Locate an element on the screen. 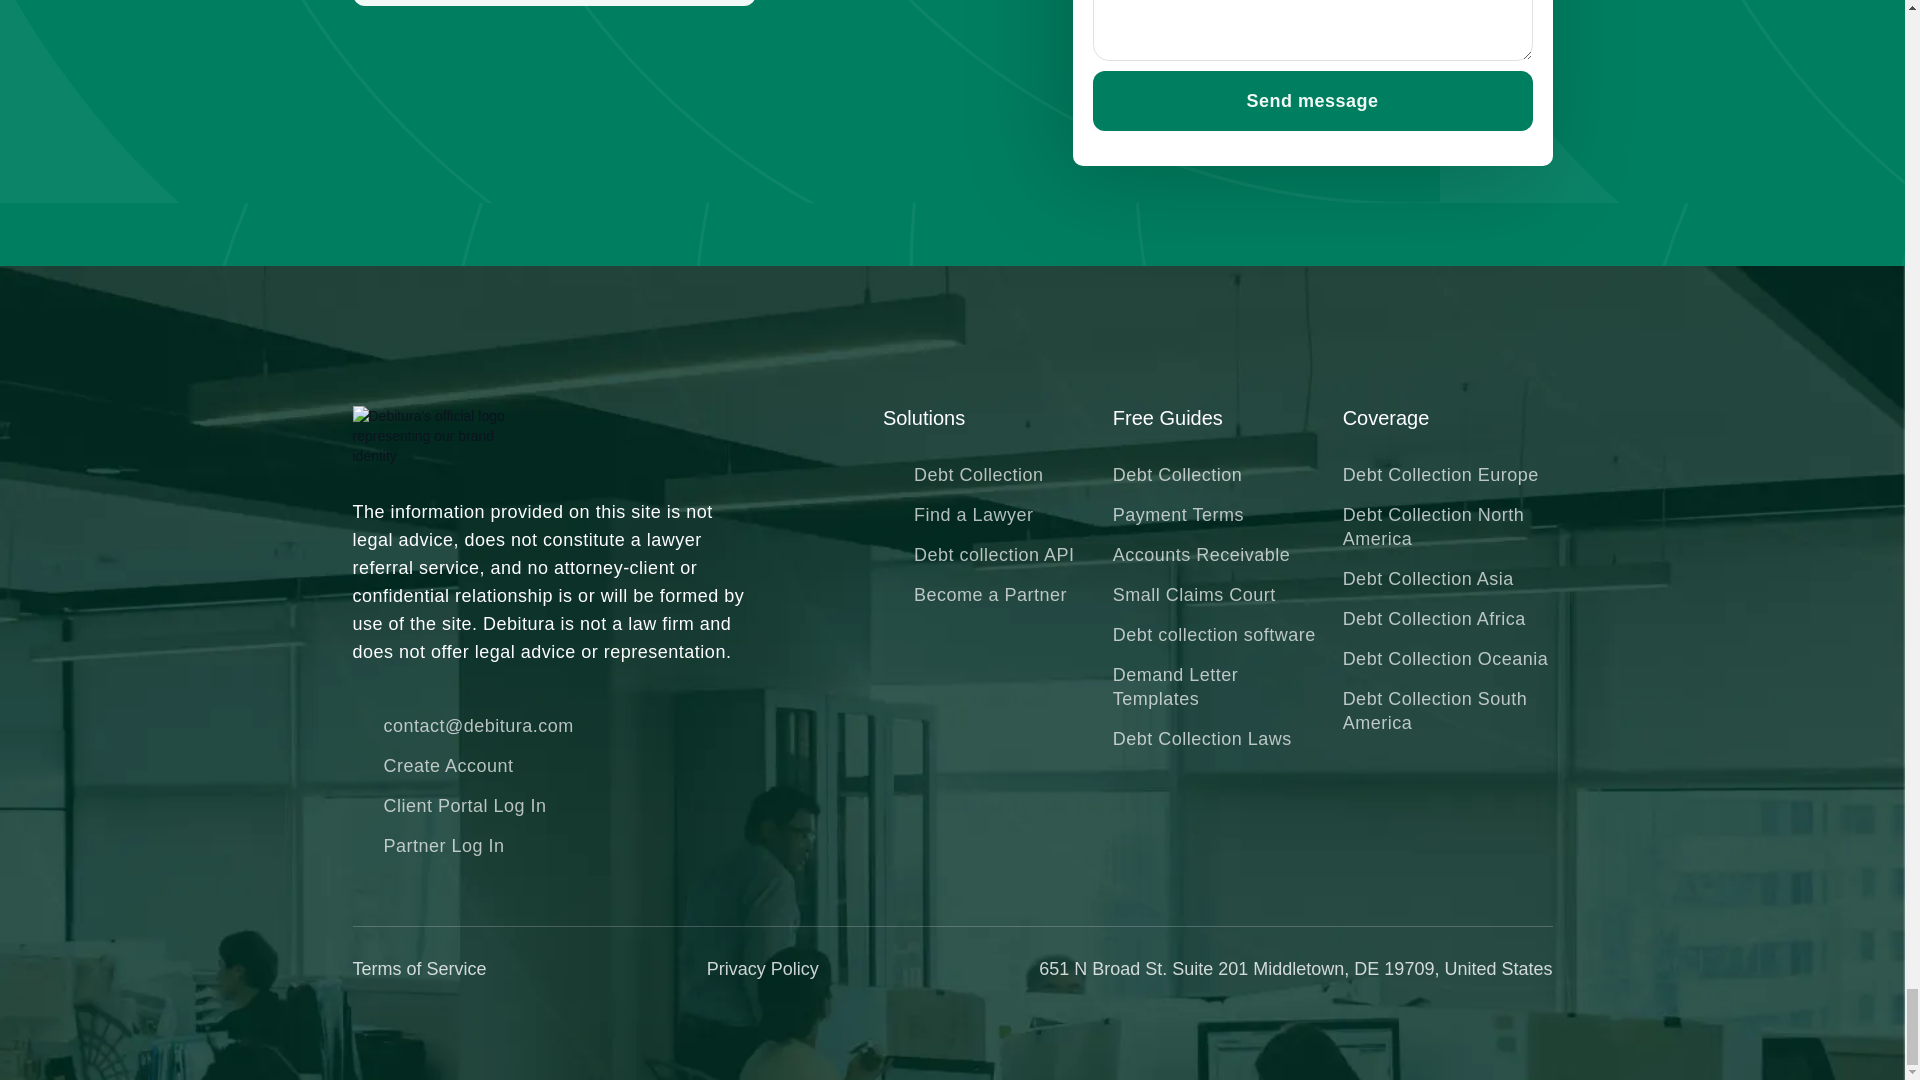 This screenshot has height=1080, width=1920. Debitura Logo is located at coordinates (441, 436).